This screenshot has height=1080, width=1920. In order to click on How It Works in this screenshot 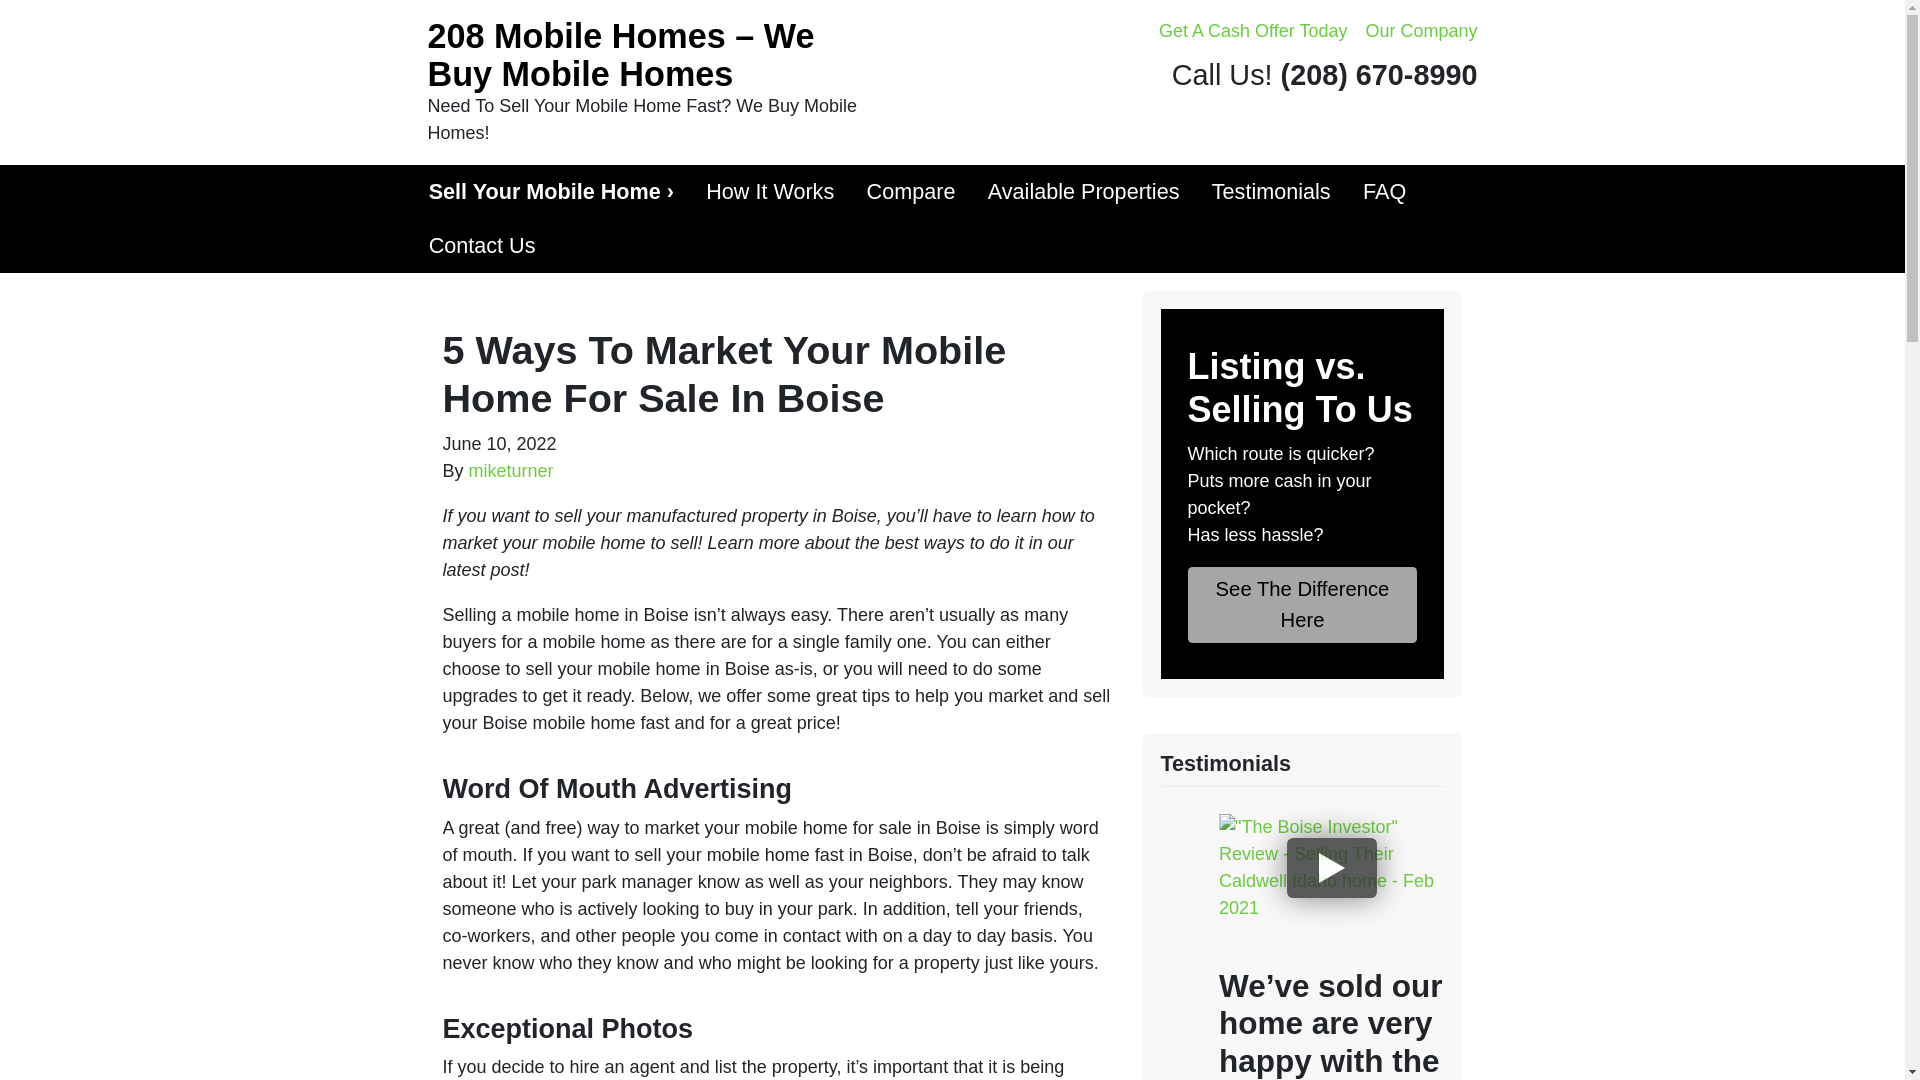, I will do `click(770, 192)`.